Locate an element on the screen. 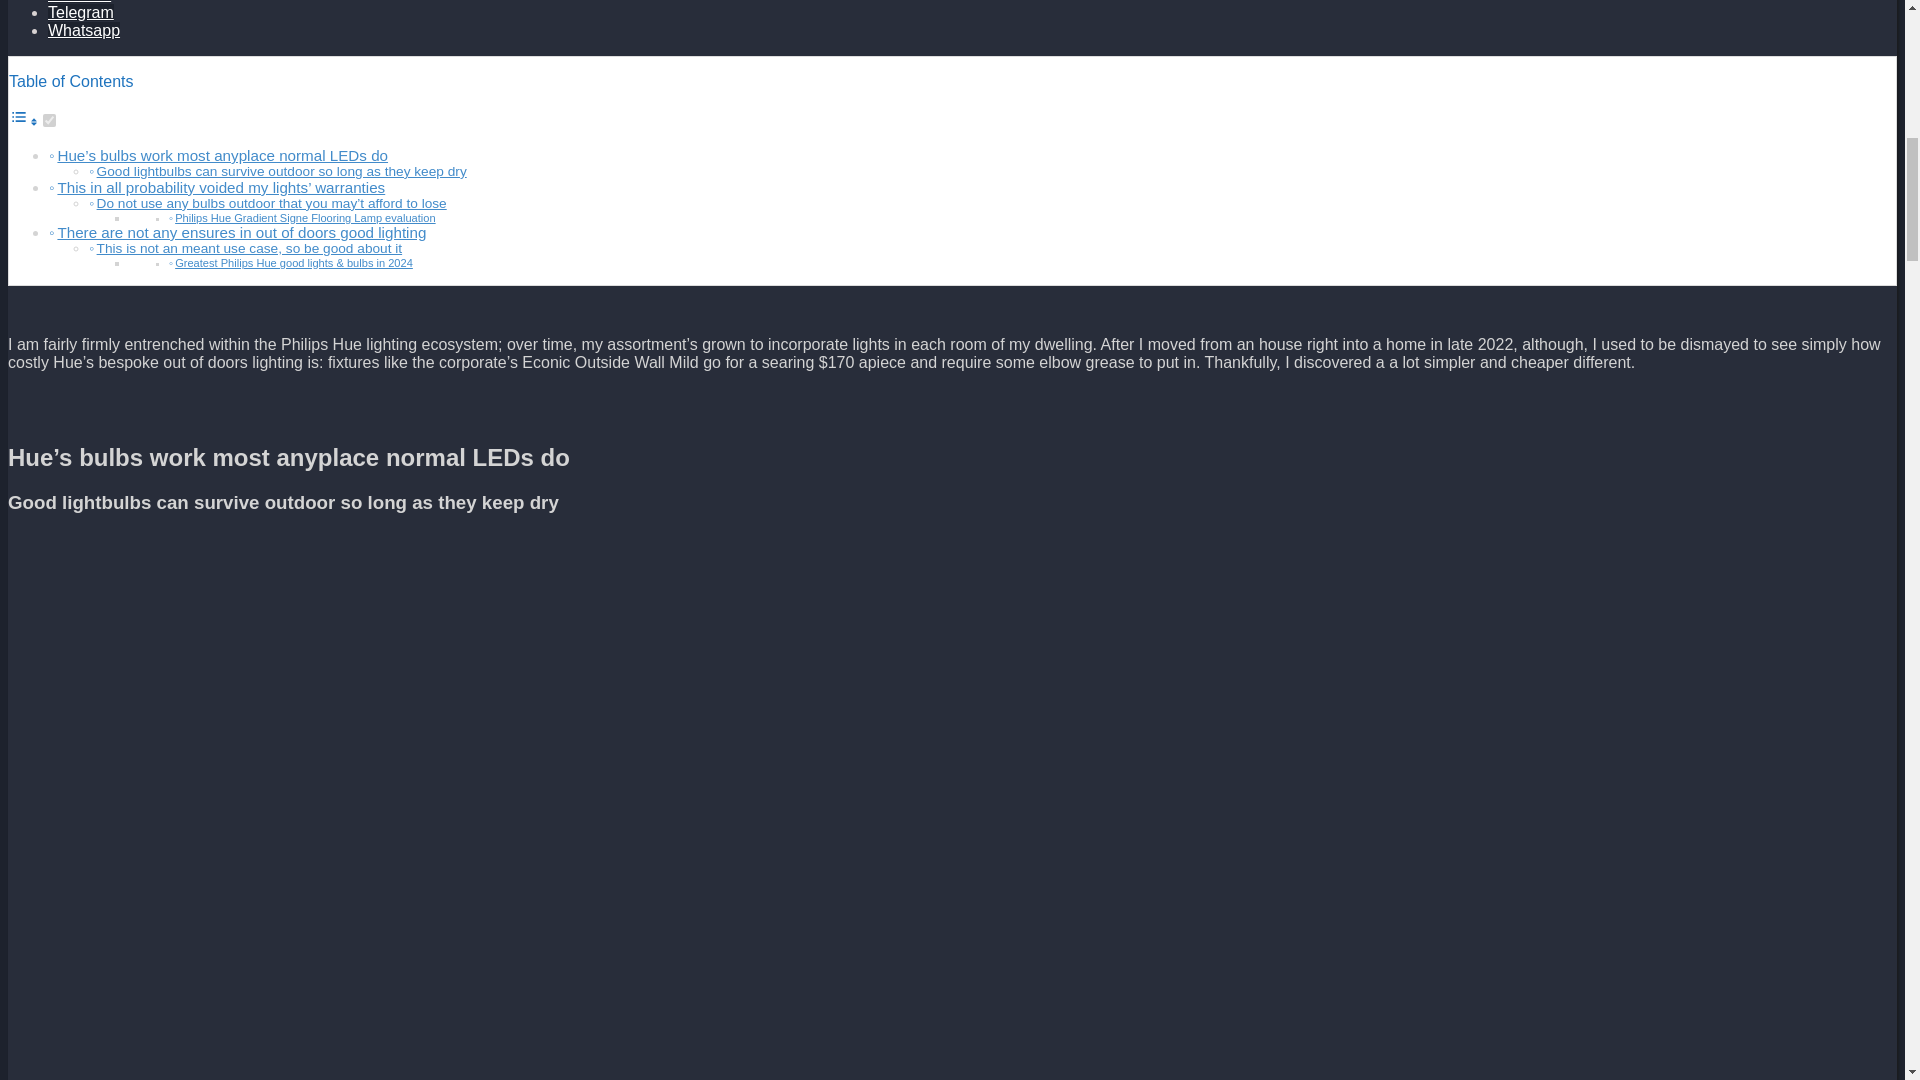 The width and height of the screenshot is (1920, 1080). Philips Hue Gradient Signe Flooring Lamp evaluation is located at coordinates (304, 217).